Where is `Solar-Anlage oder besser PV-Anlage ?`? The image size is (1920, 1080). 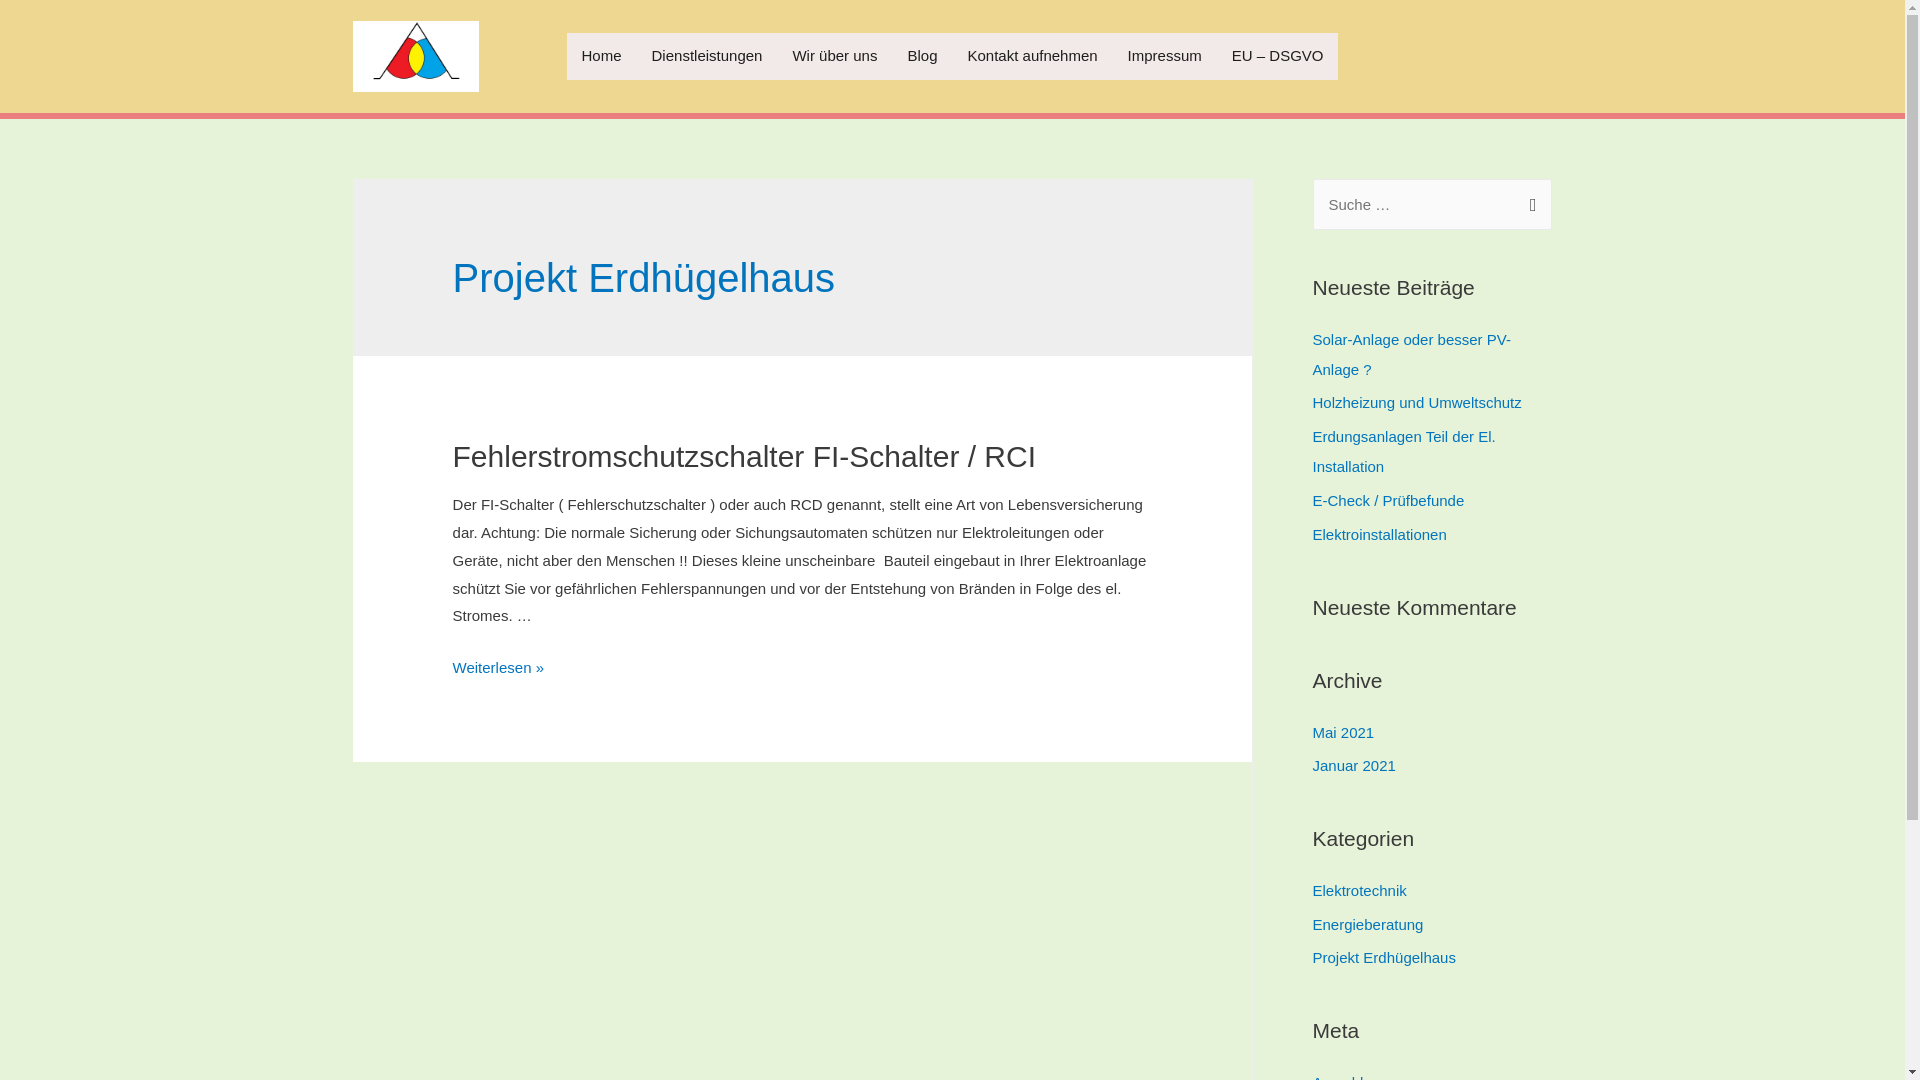
Solar-Anlage oder besser PV-Anlage ? is located at coordinates (1411, 354).